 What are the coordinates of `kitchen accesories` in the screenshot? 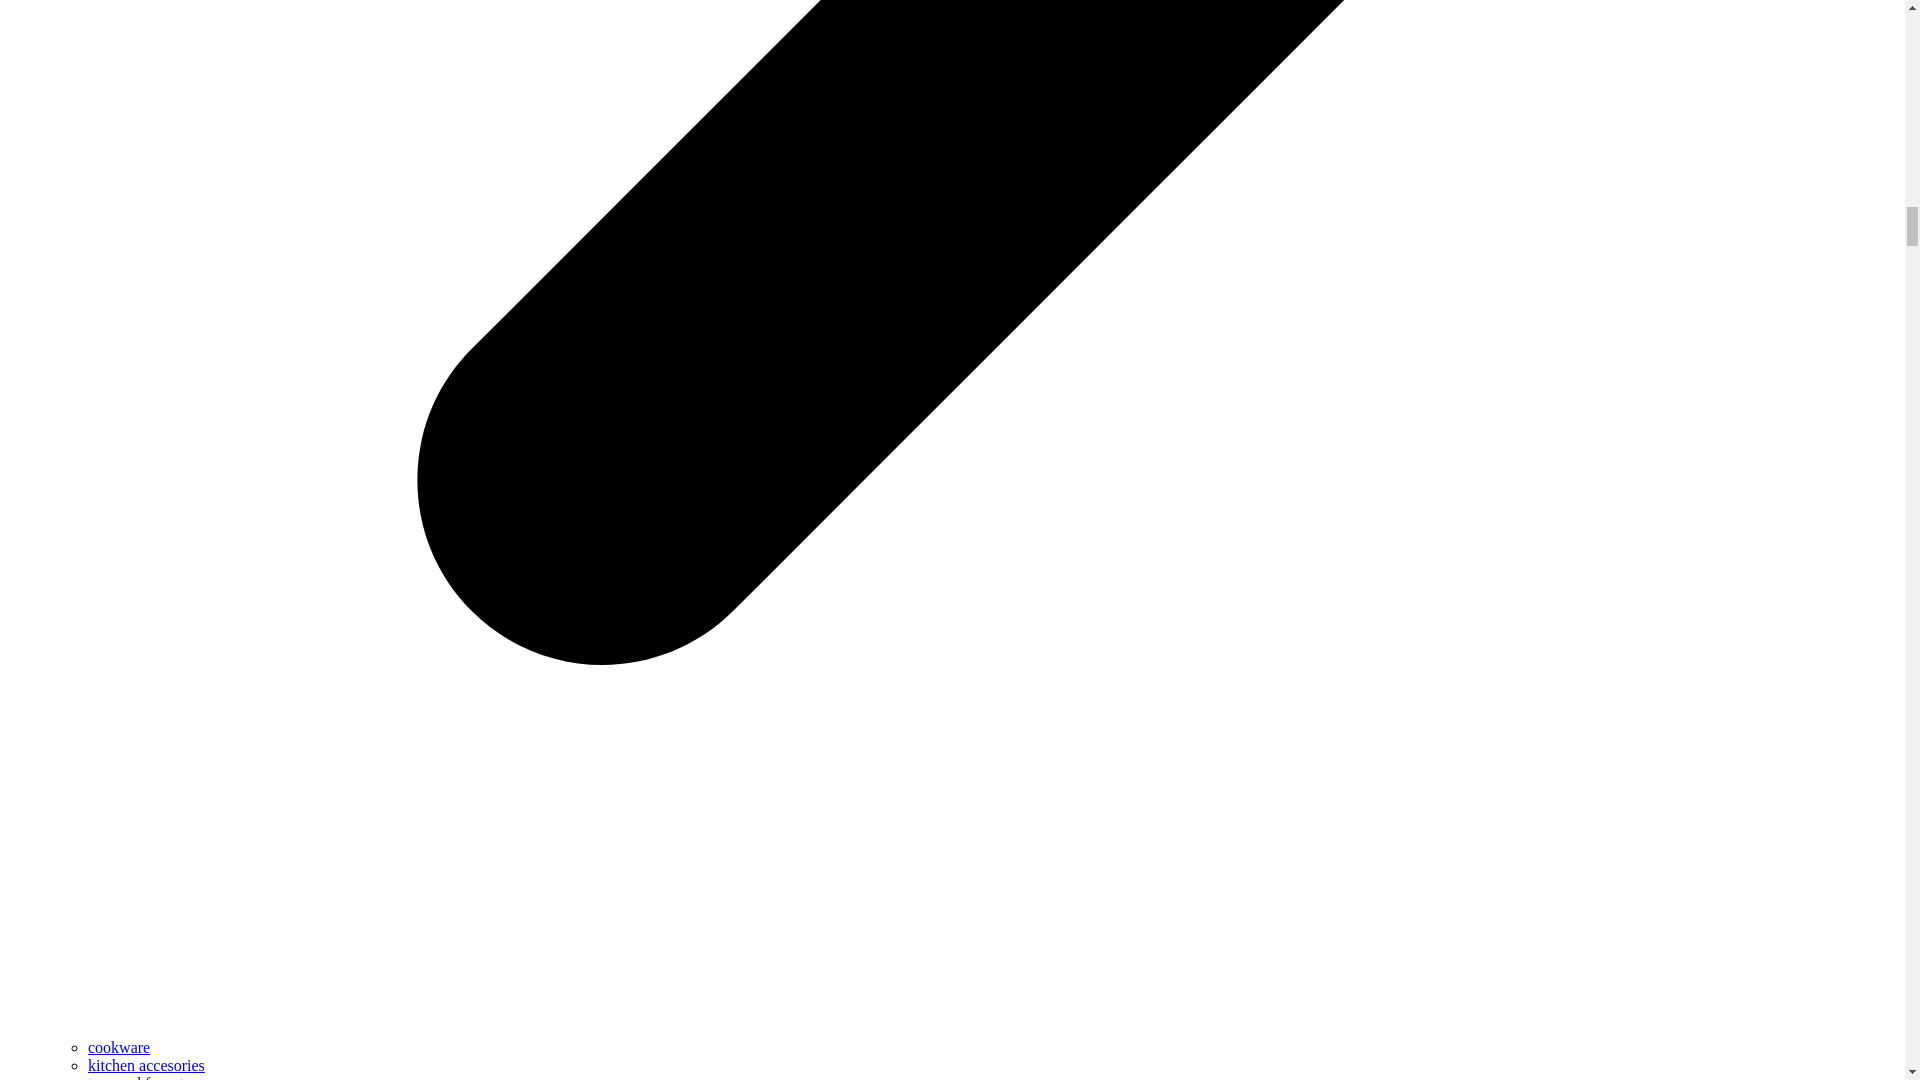 It's located at (146, 1065).